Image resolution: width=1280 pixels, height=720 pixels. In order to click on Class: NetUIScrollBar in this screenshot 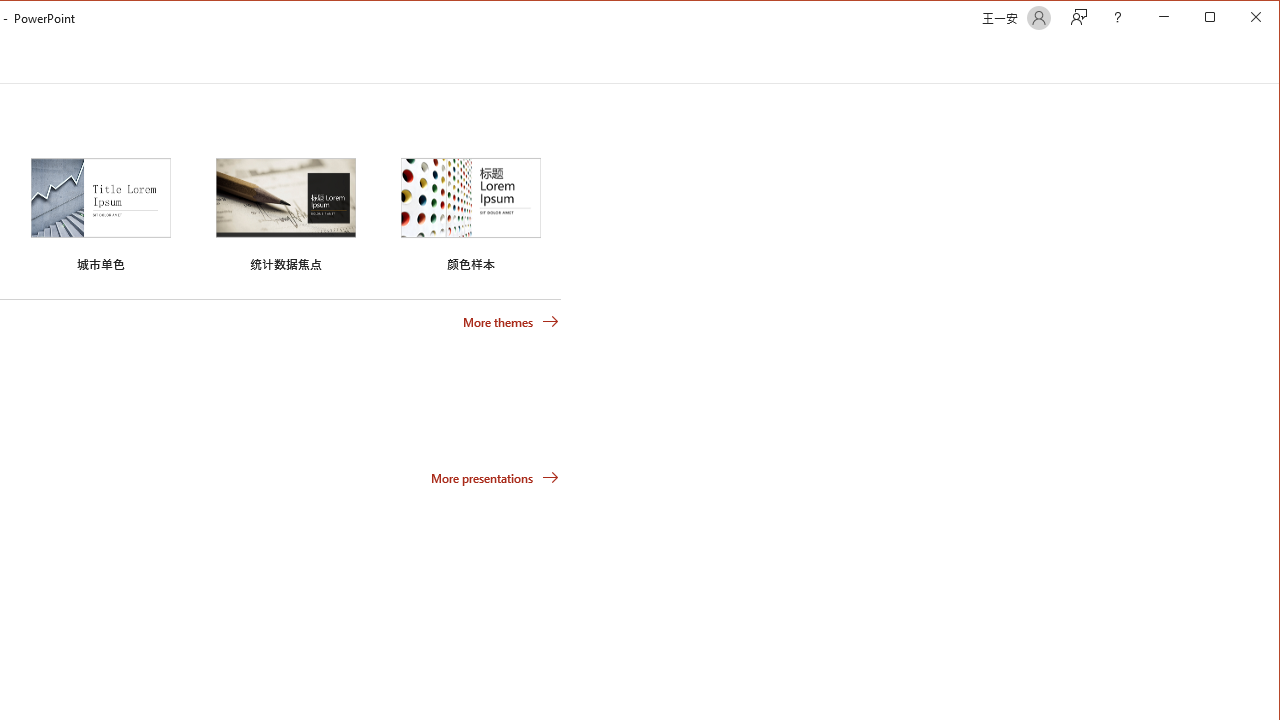, I will do `click(1270, 60)`.